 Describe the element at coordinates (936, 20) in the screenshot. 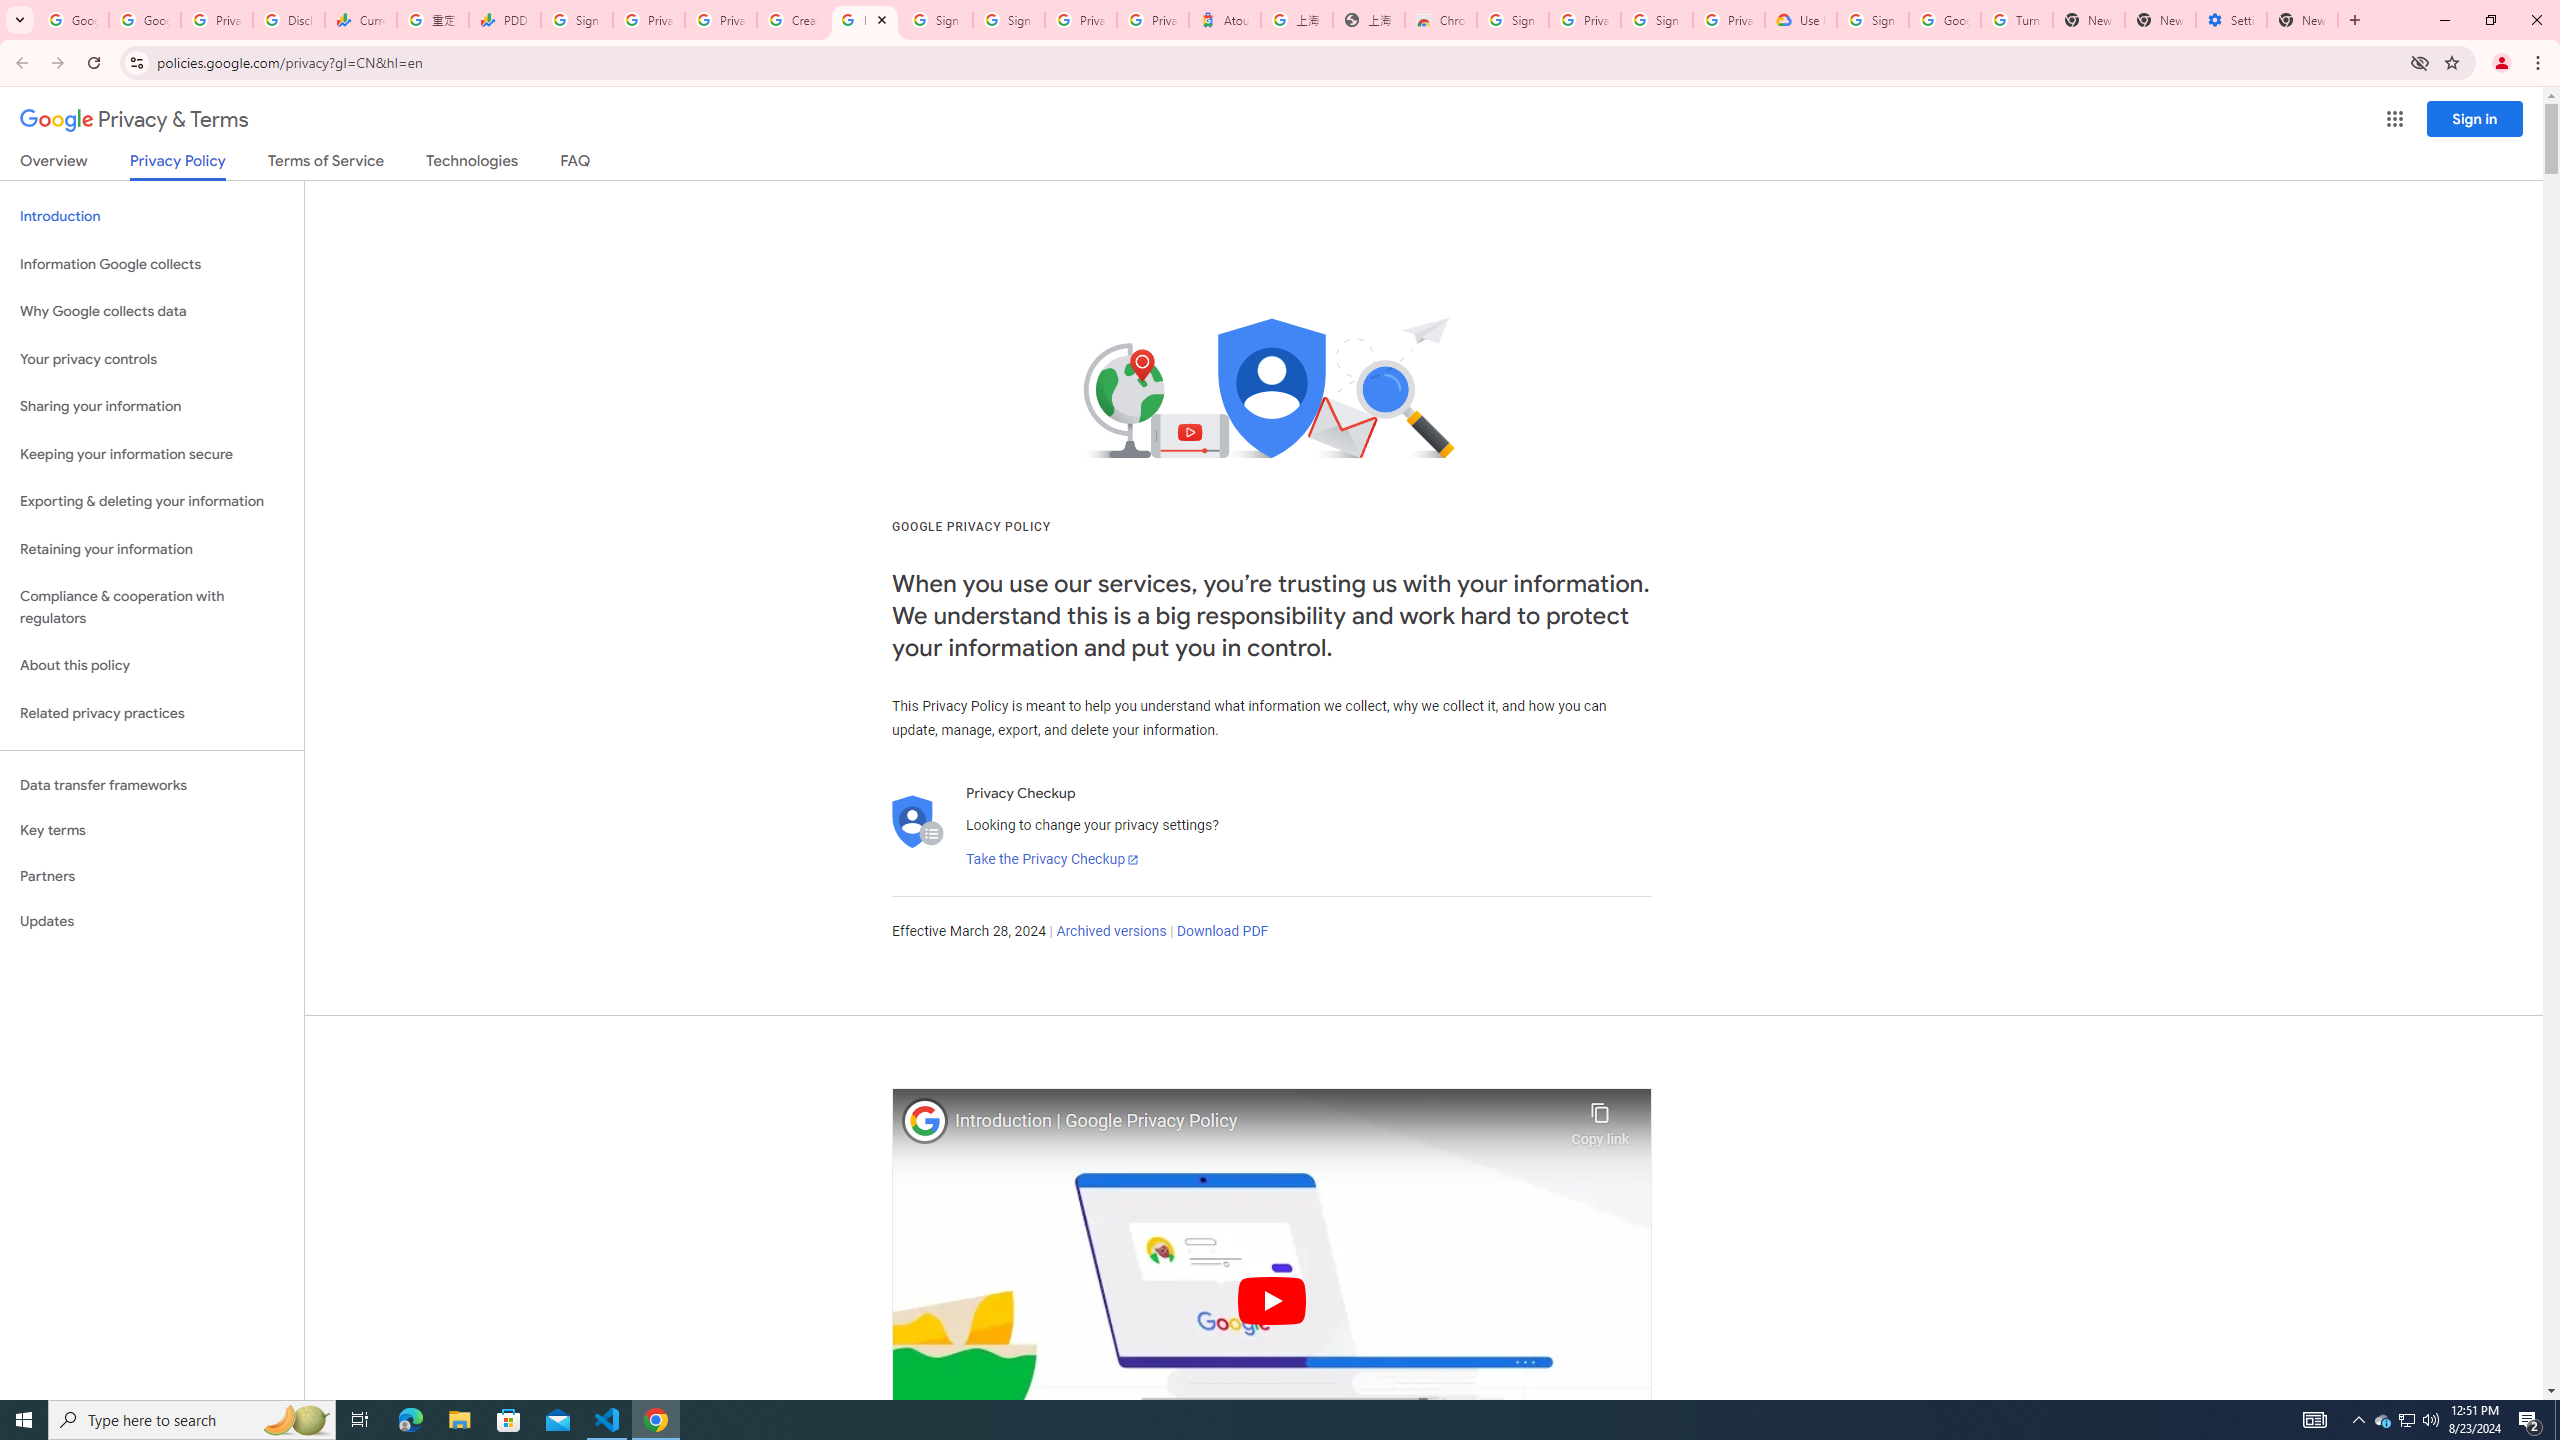

I see `Sign in - Google Accounts` at that location.